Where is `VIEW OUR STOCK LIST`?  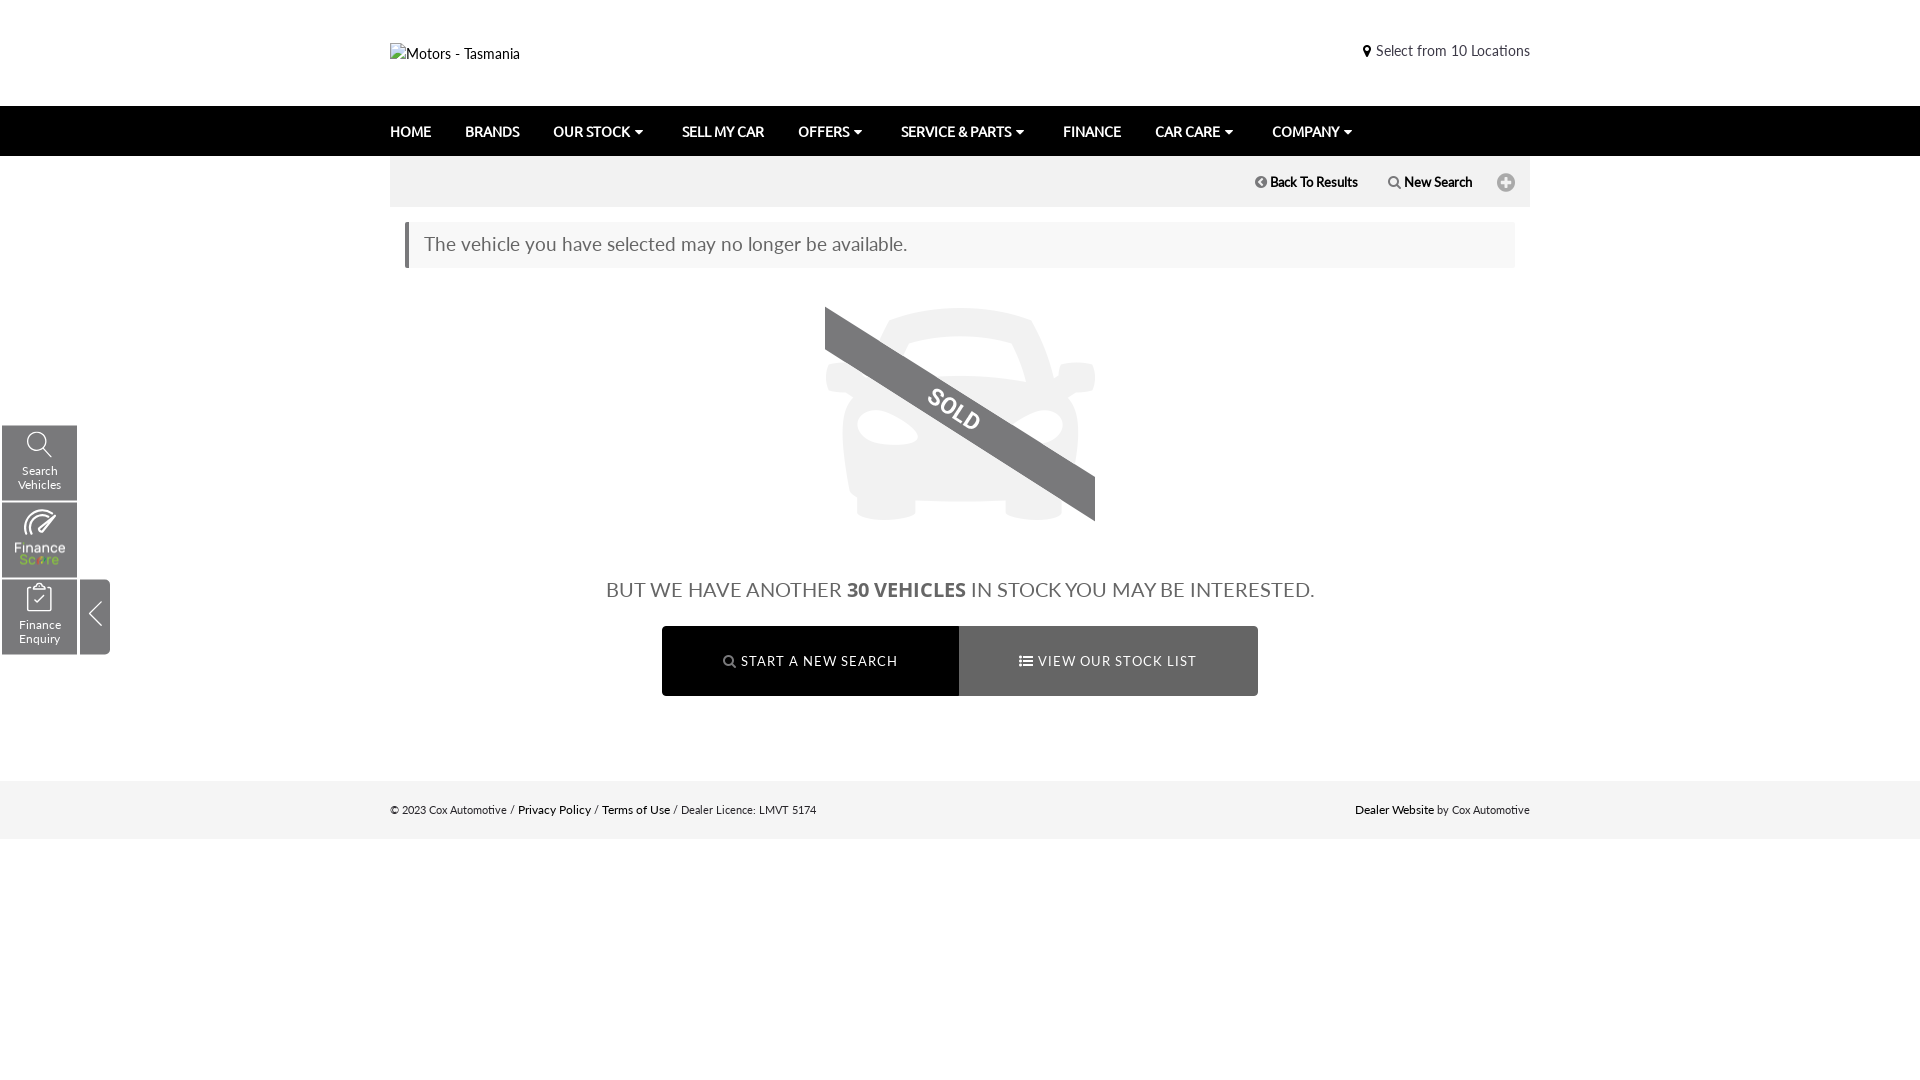
VIEW OUR STOCK LIST is located at coordinates (1108, 662).